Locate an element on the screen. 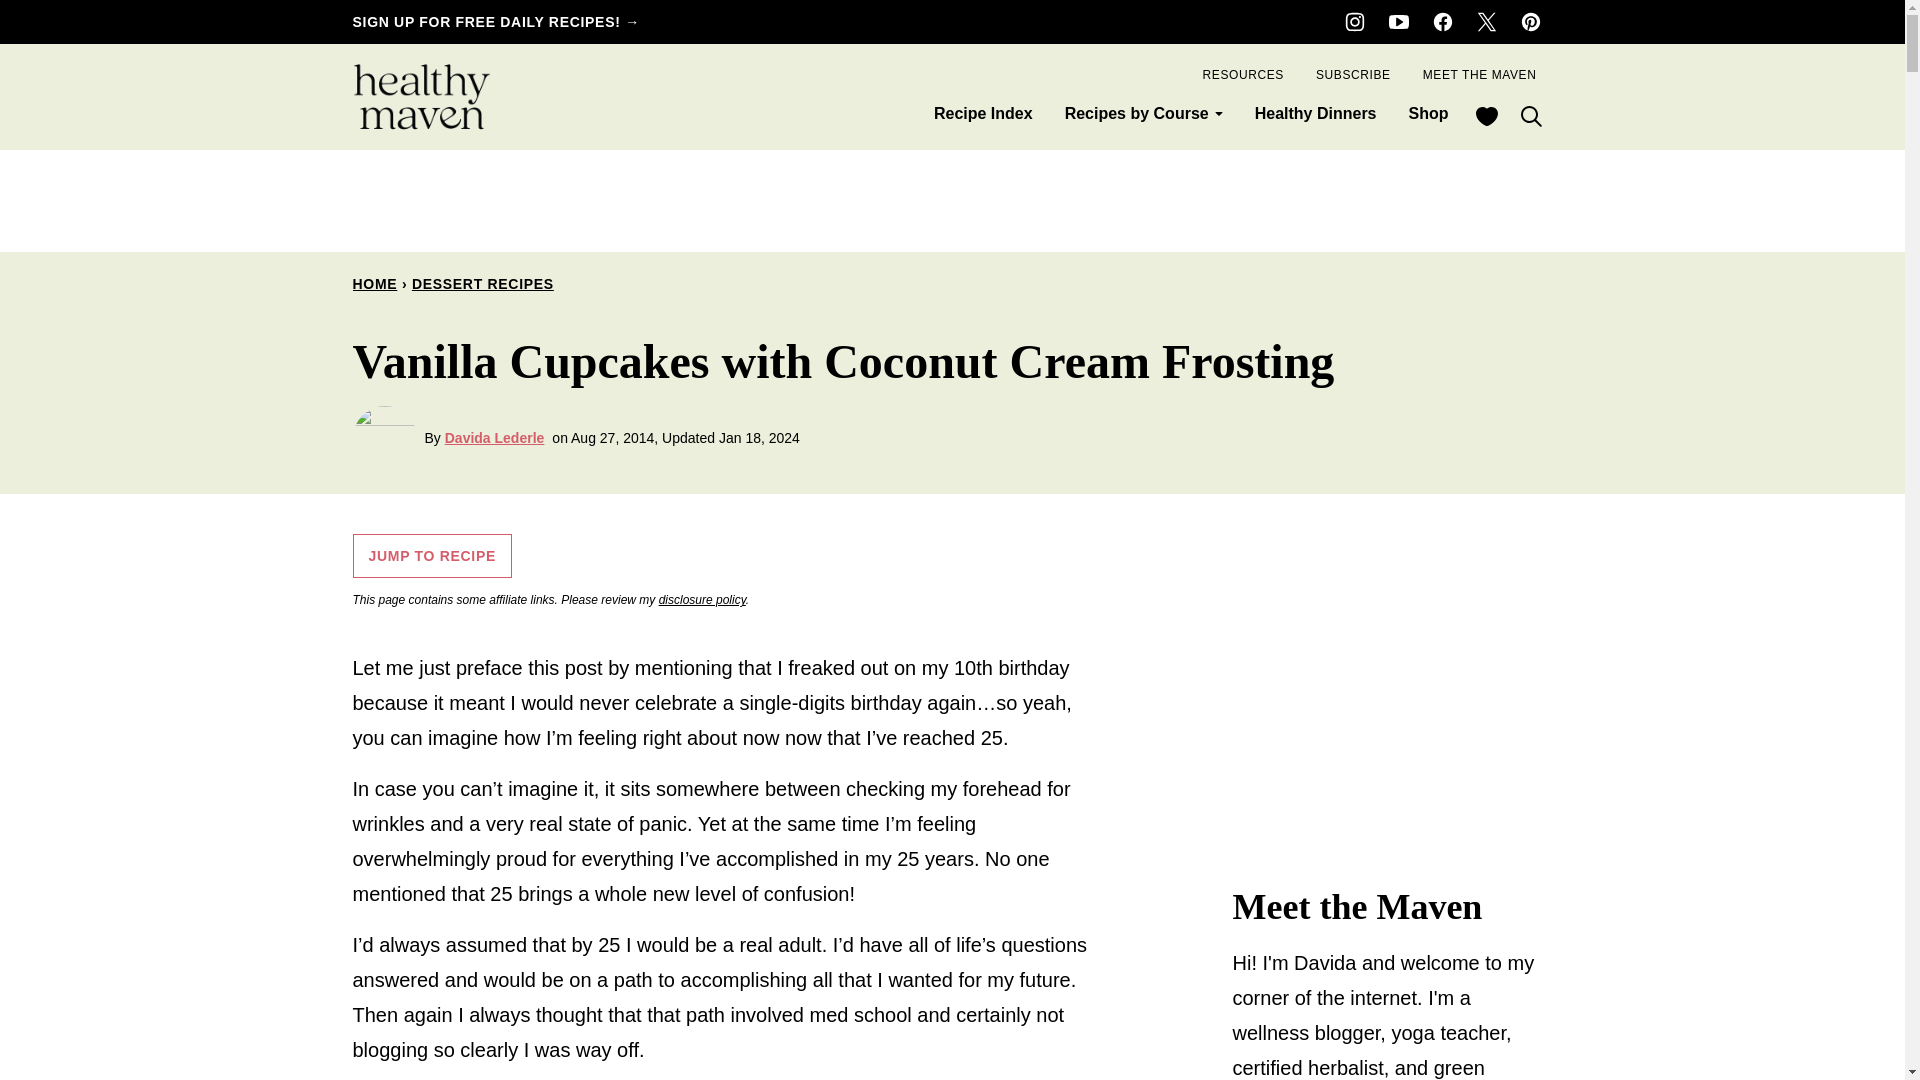 The image size is (1920, 1080). SUBSCRIBE is located at coordinates (1353, 74).